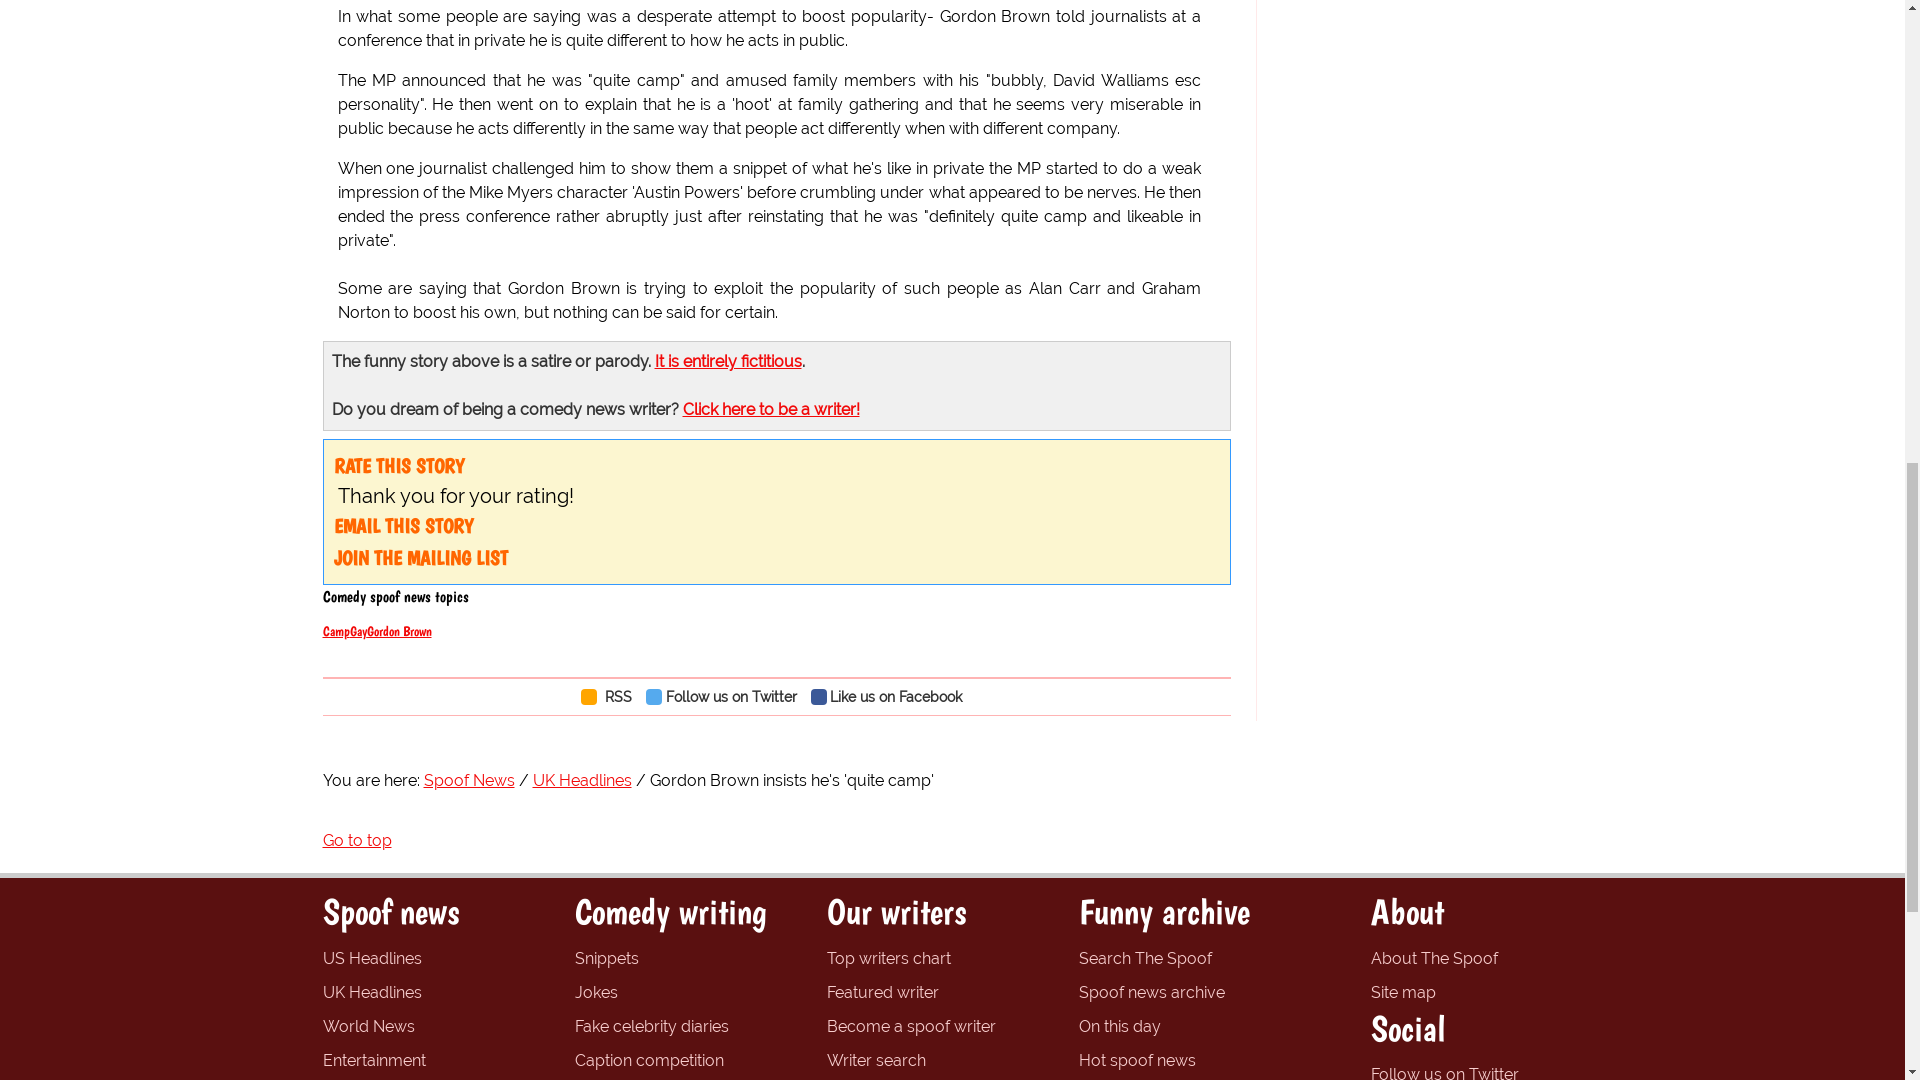  I want to click on RSS, so click(611, 696).